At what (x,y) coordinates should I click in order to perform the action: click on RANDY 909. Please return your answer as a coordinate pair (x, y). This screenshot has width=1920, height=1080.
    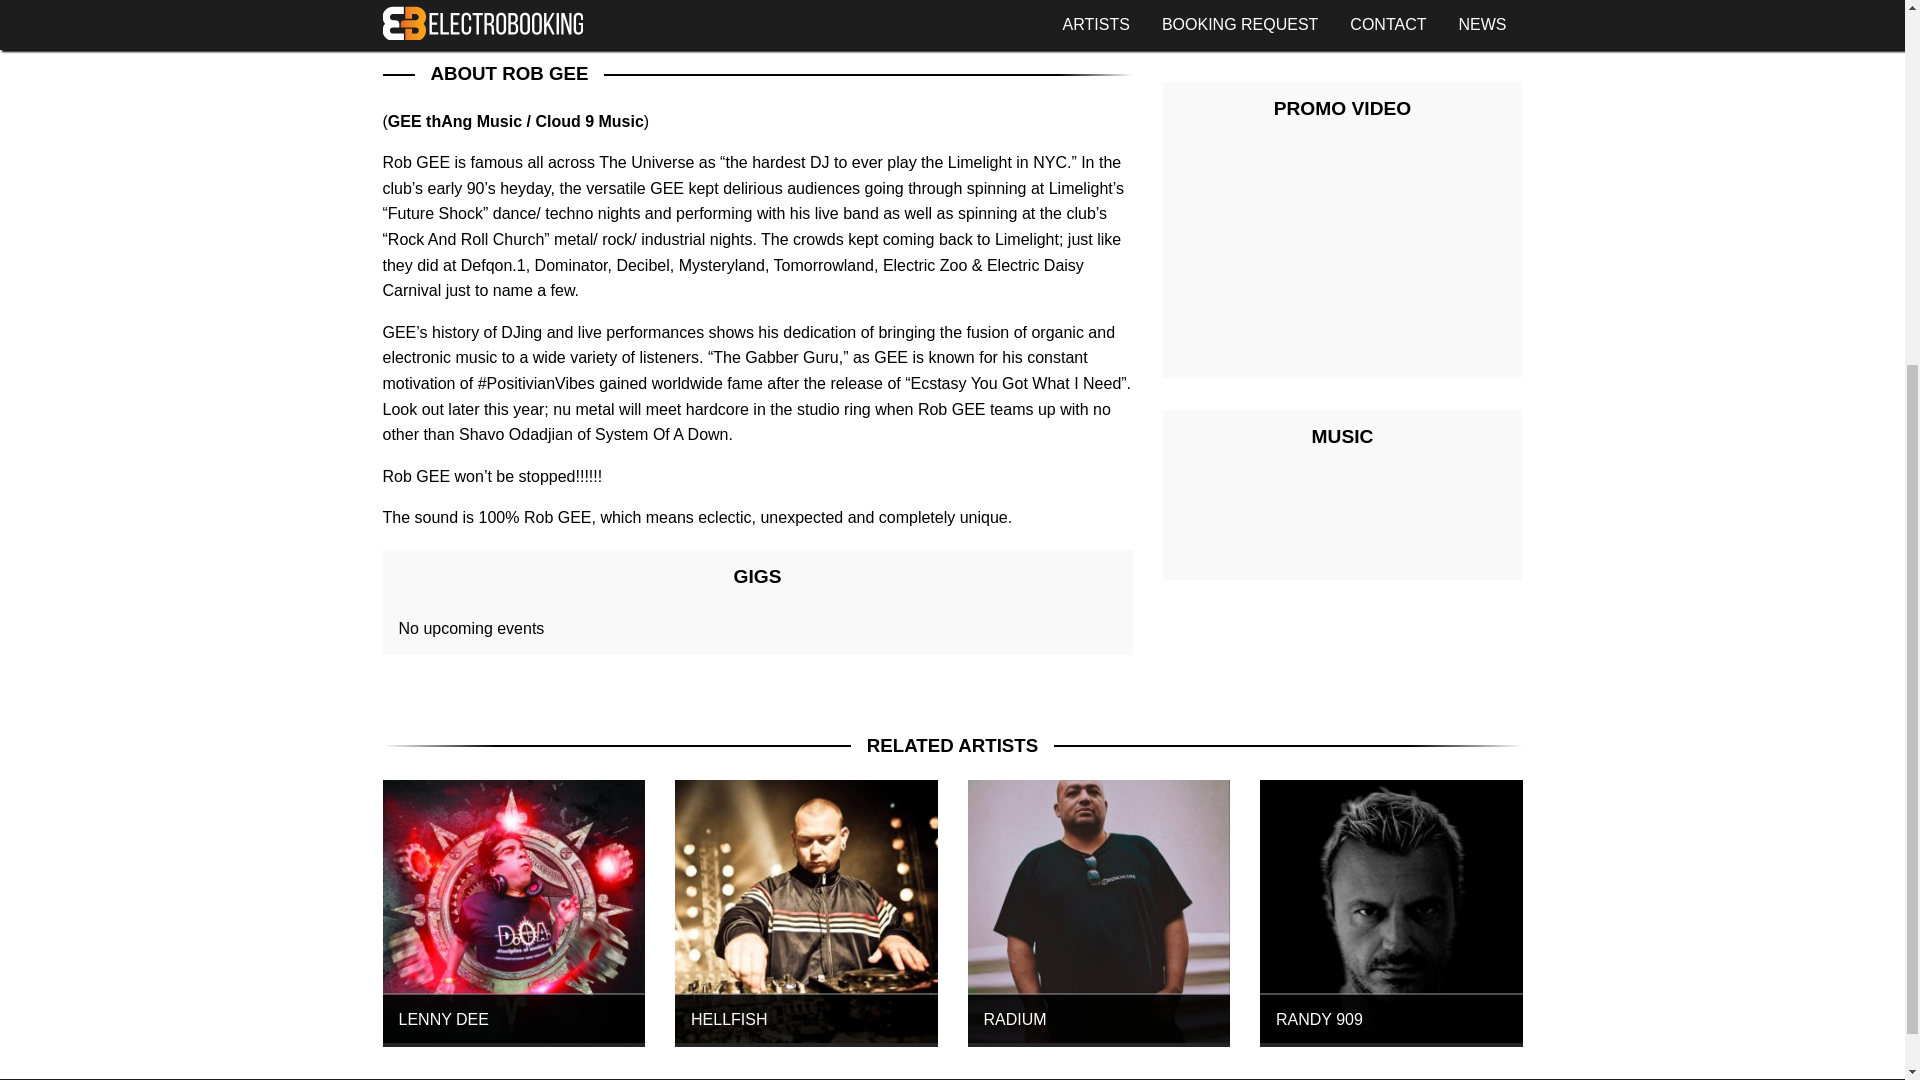
    Looking at the image, I should click on (1390, 912).